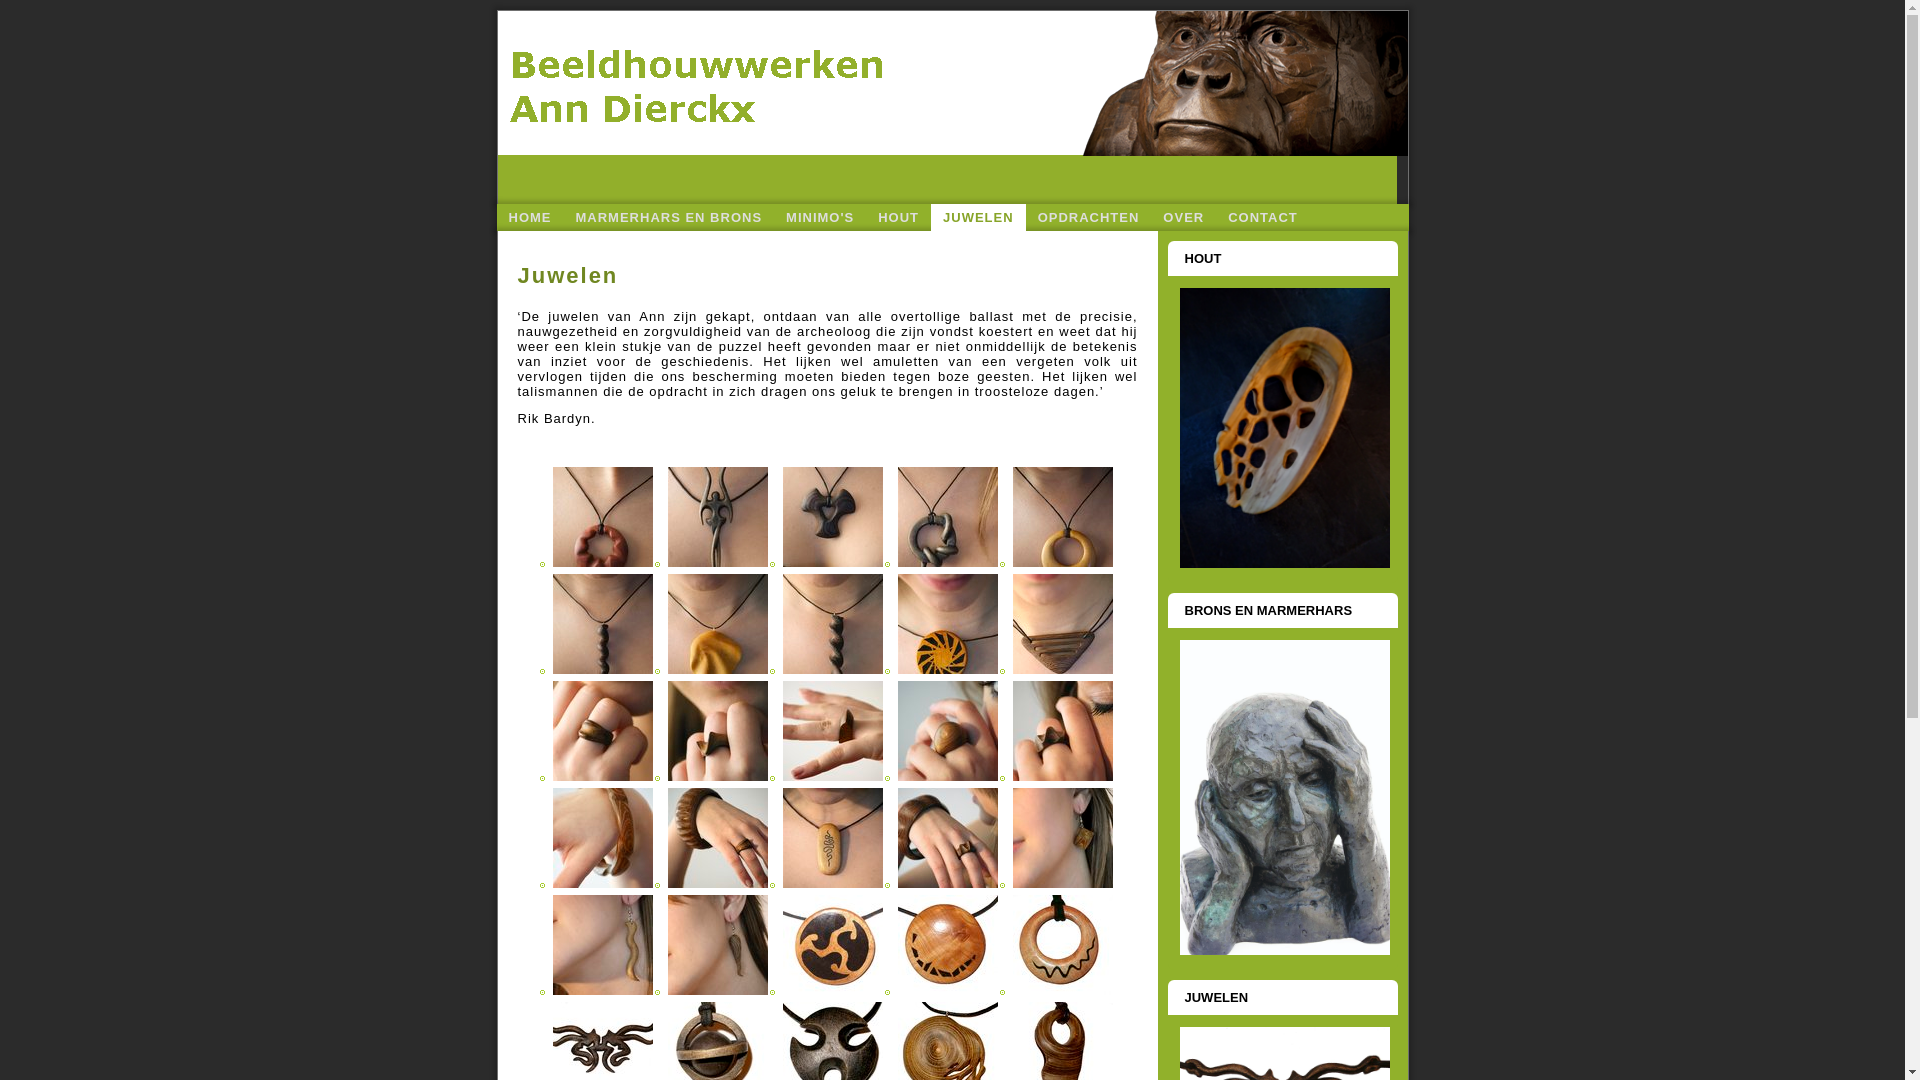 Image resolution: width=1920 pixels, height=1080 pixels. What do you see at coordinates (1089, 218) in the screenshot?
I see `OPDRACHTEN` at bounding box center [1089, 218].